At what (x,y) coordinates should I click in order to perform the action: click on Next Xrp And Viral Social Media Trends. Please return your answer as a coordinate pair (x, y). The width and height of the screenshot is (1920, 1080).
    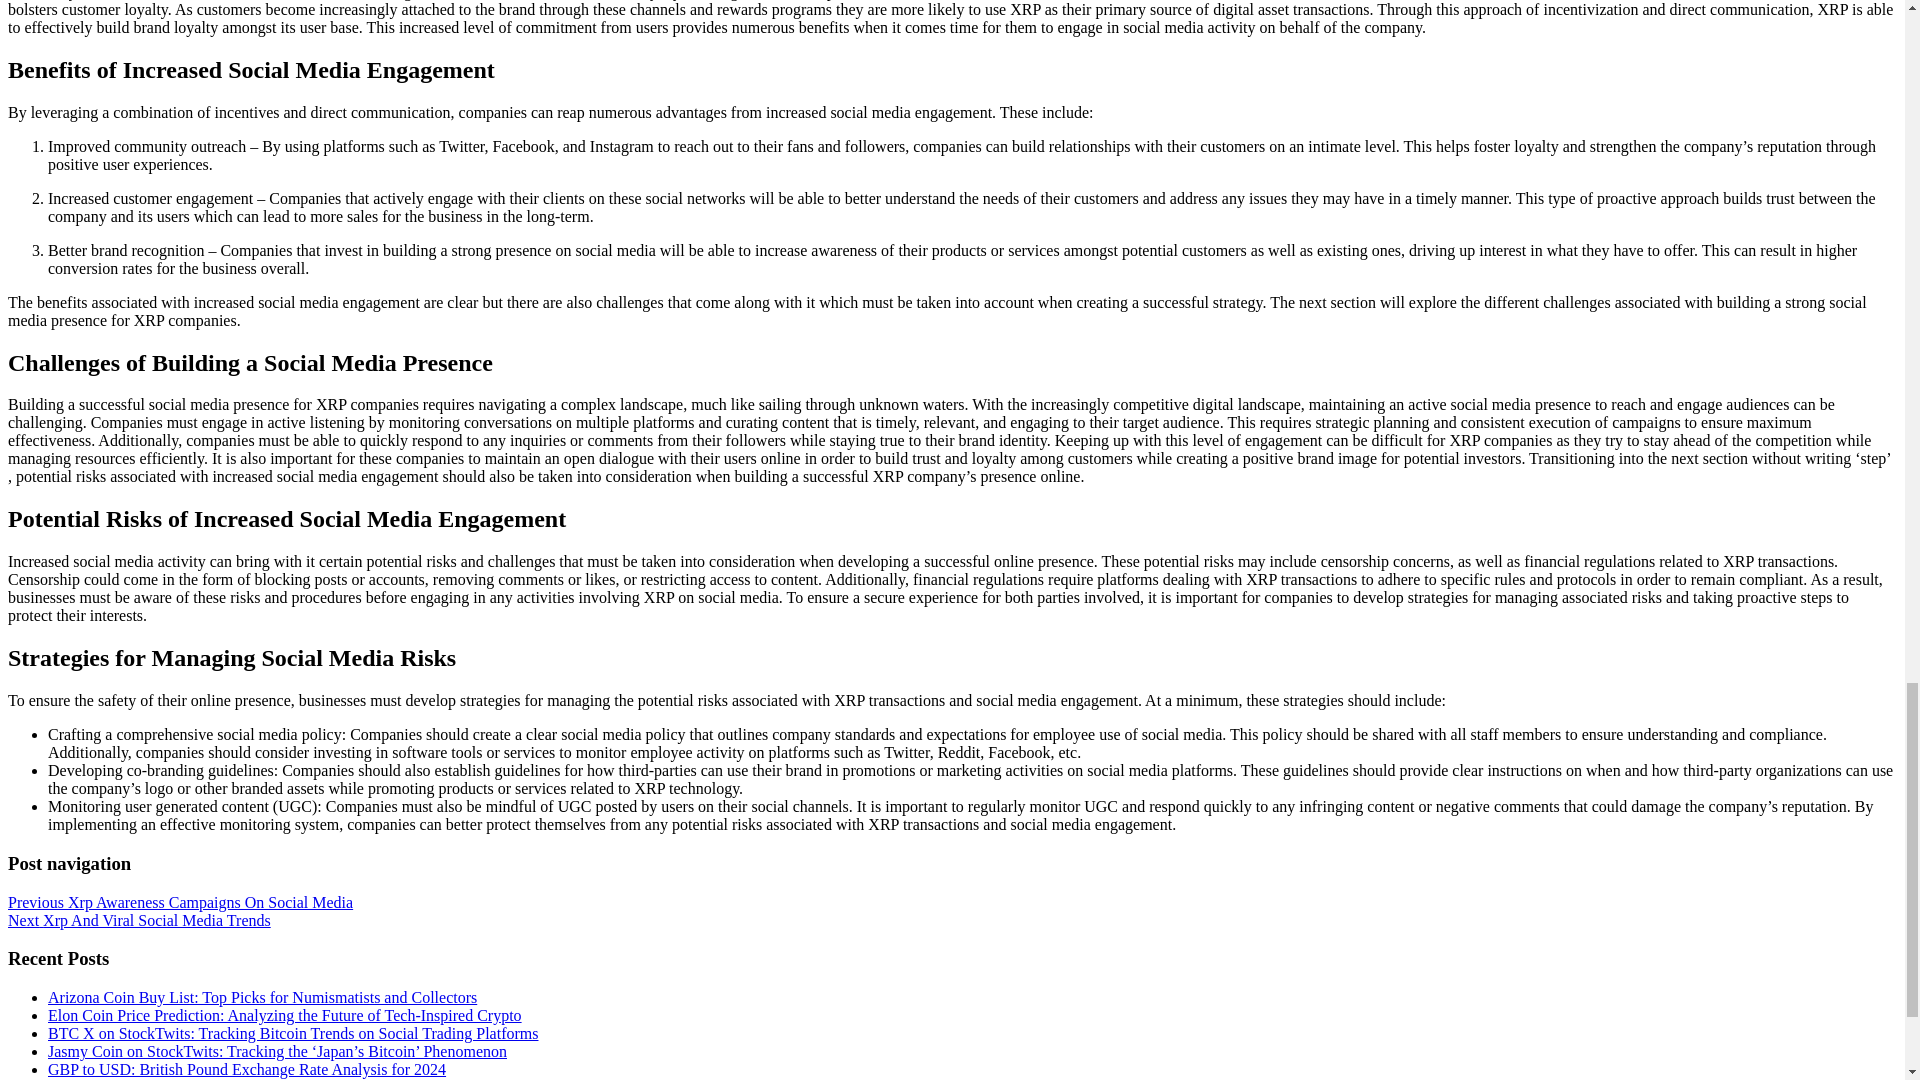
    Looking at the image, I should click on (138, 920).